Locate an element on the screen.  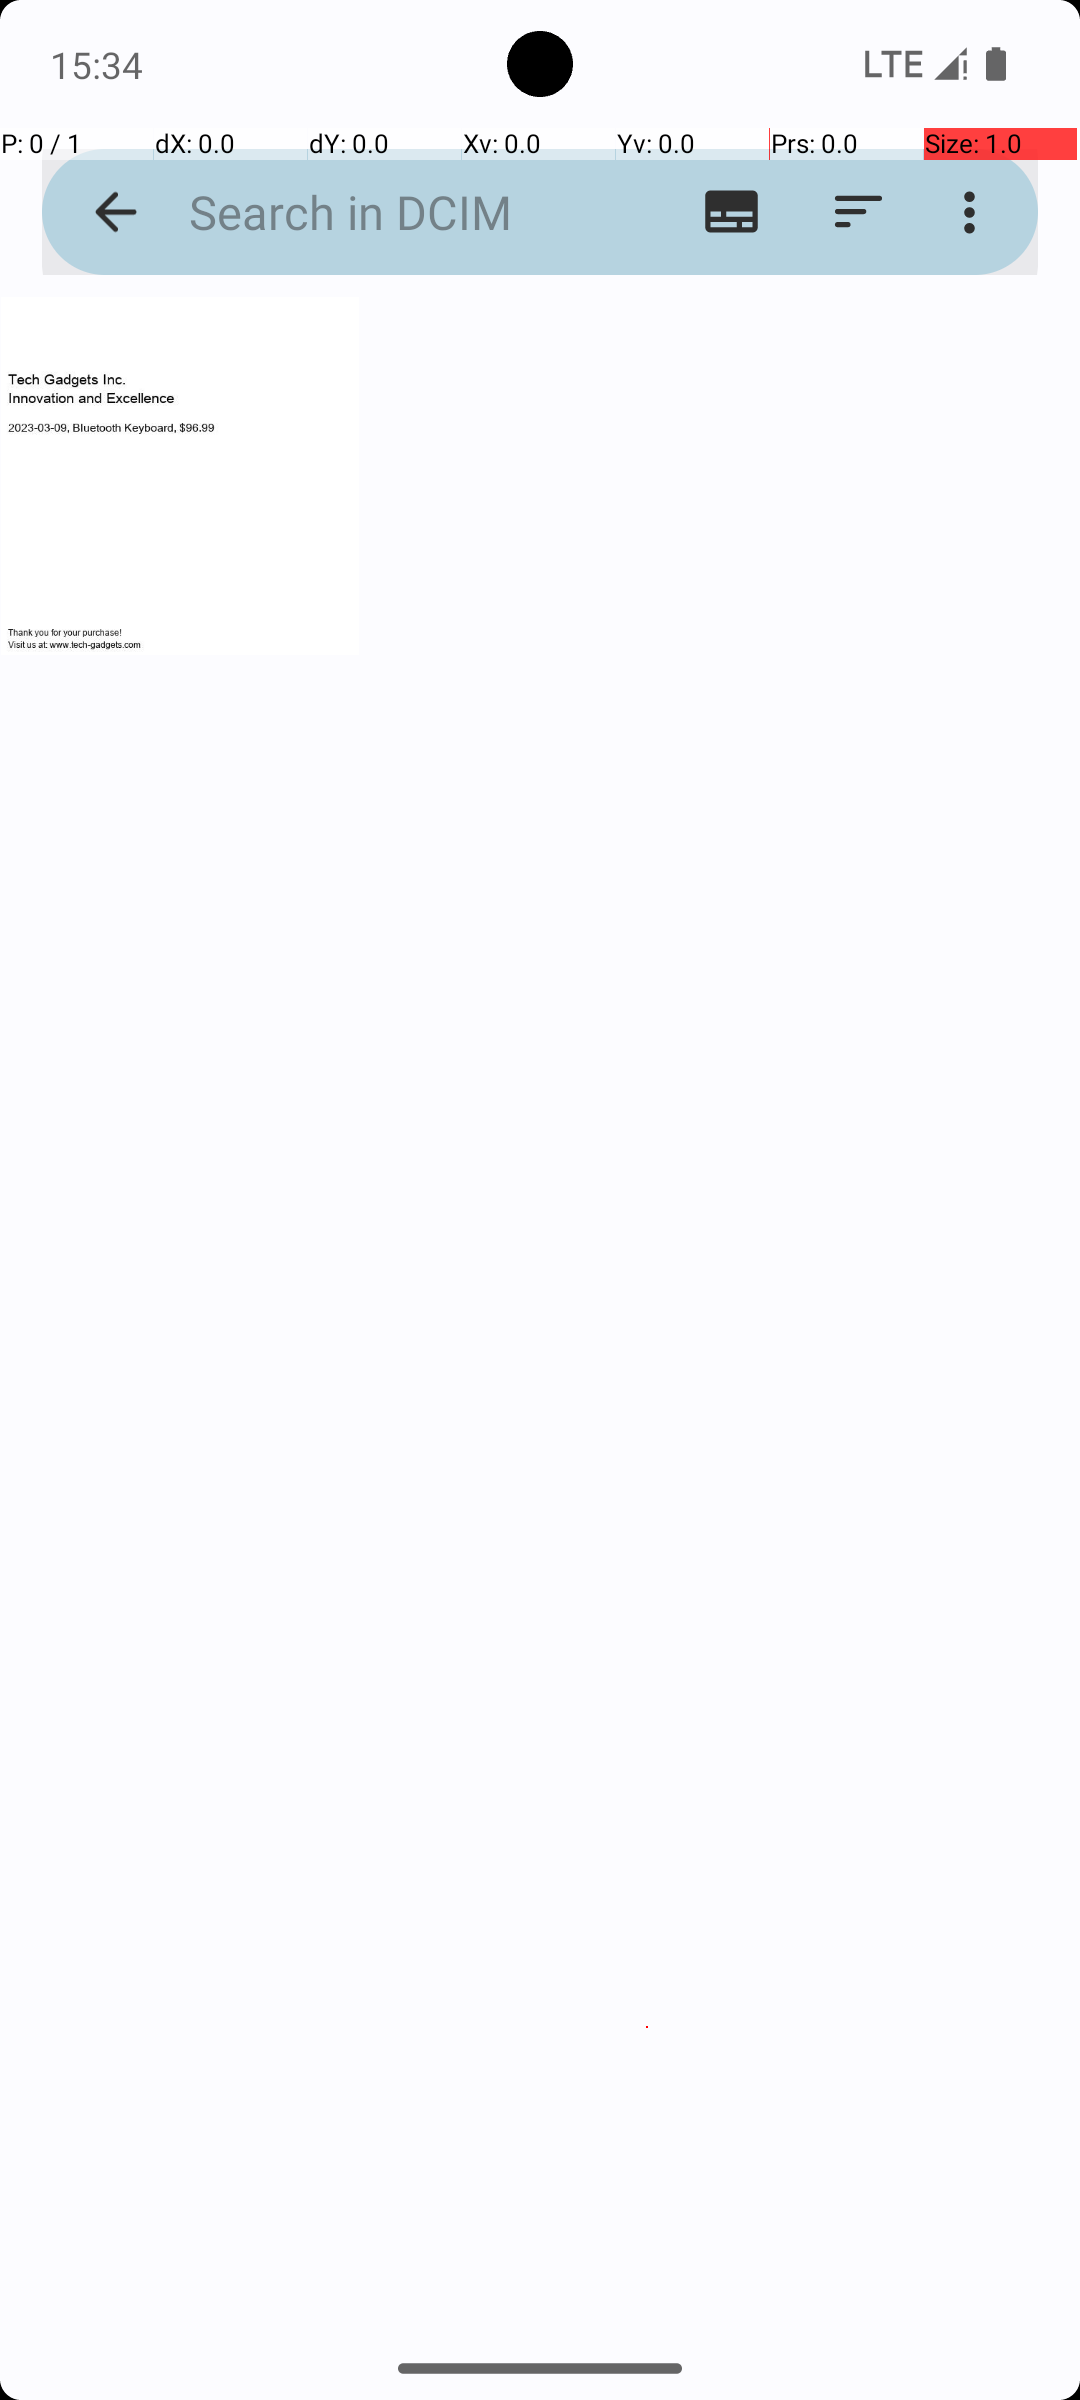
Toggle filename visibility is located at coordinates (732, 212).